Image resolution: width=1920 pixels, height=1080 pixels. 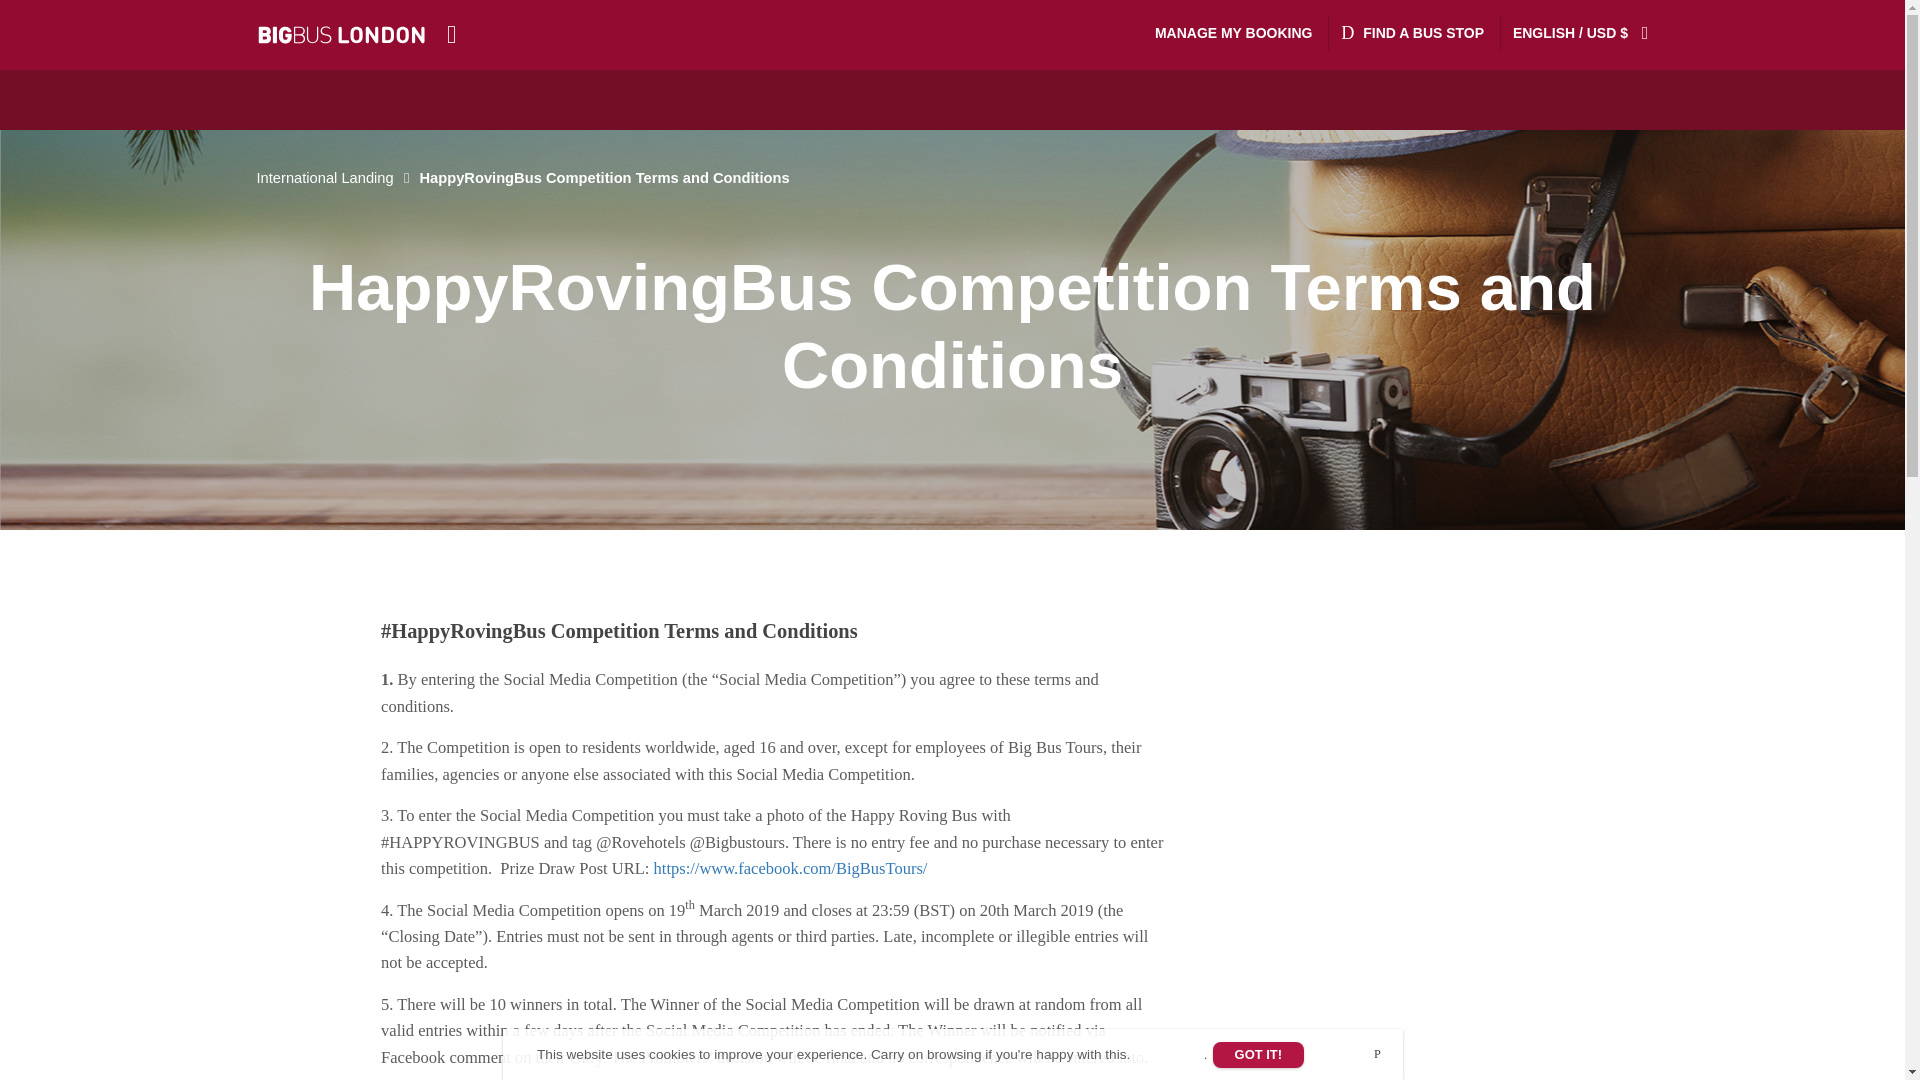 What do you see at coordinates (1412, 33) in the screenshot?
I see `FIND A BUS STOP` at bounding box center [1412, 33].